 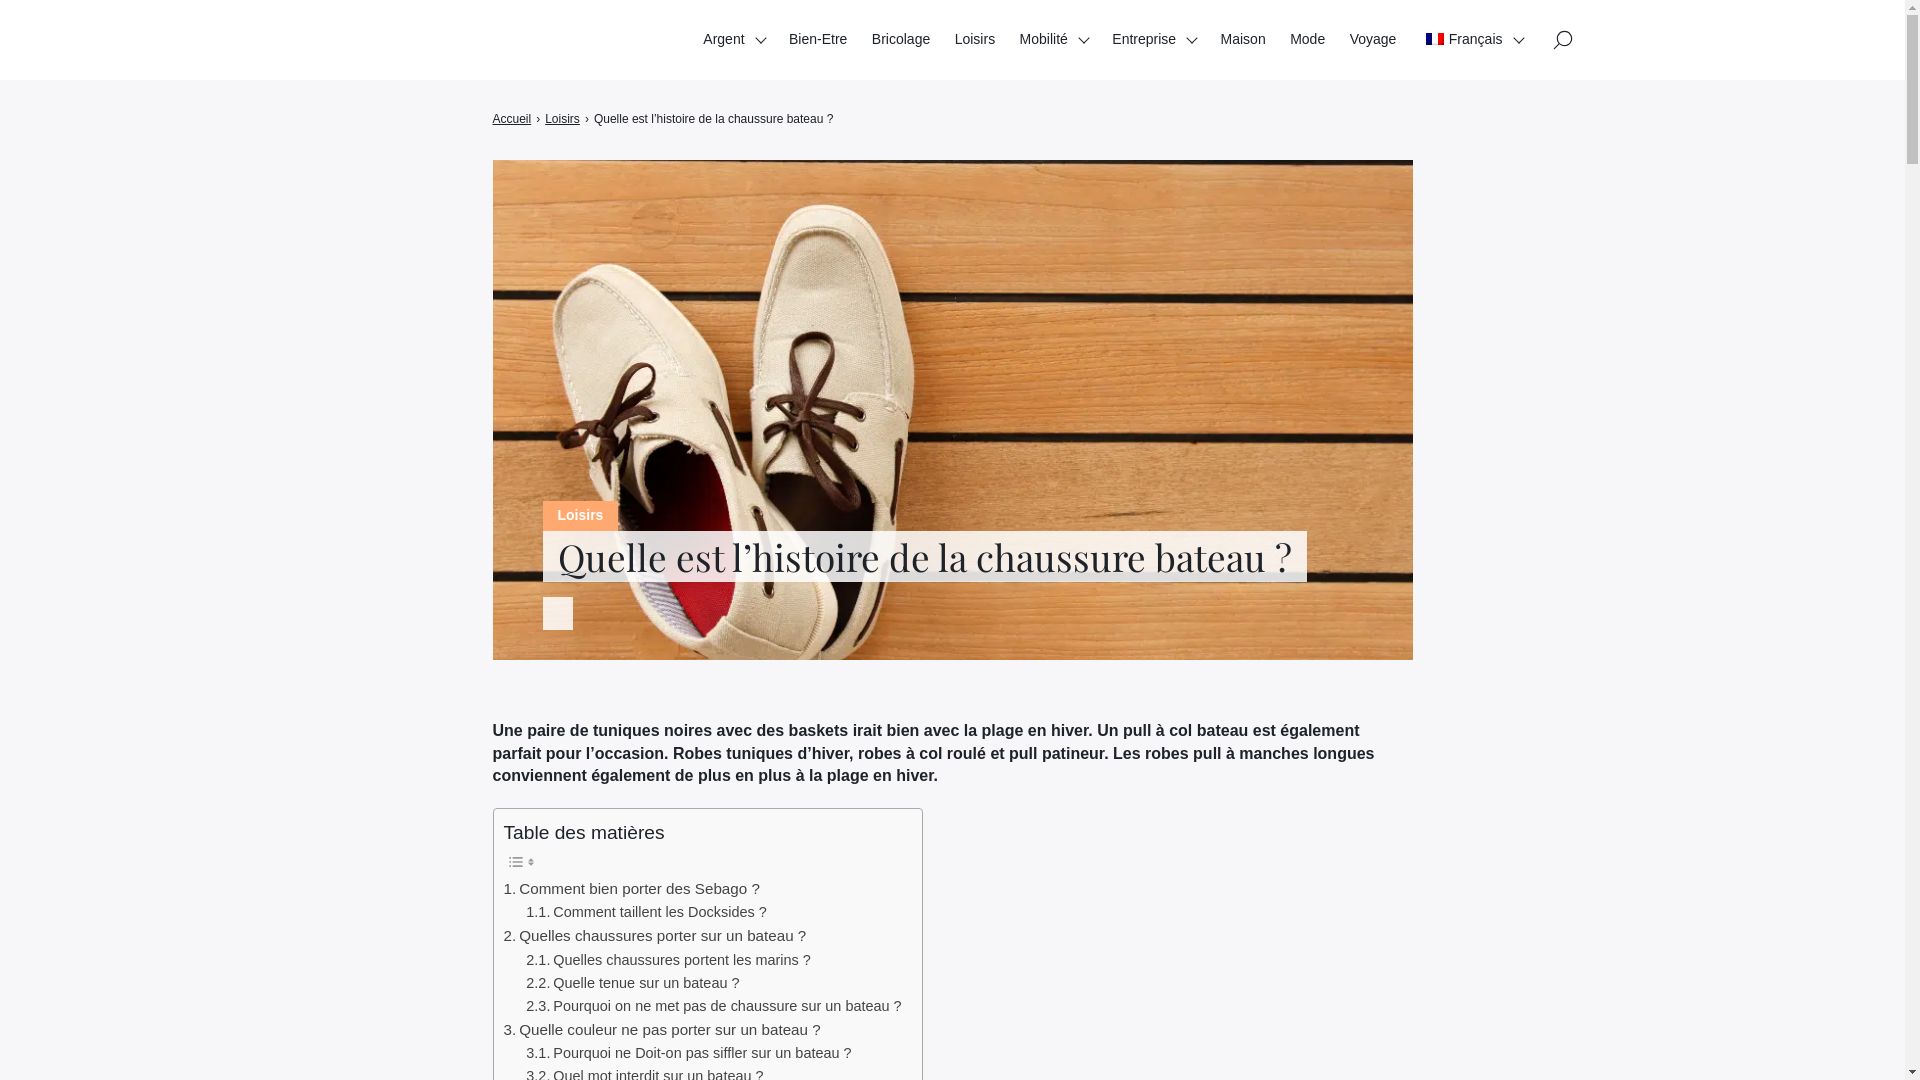 What do you see at coordinates (1244, 40) in the screenshot?
I see `Maison` at bounding box center [1244, 40].